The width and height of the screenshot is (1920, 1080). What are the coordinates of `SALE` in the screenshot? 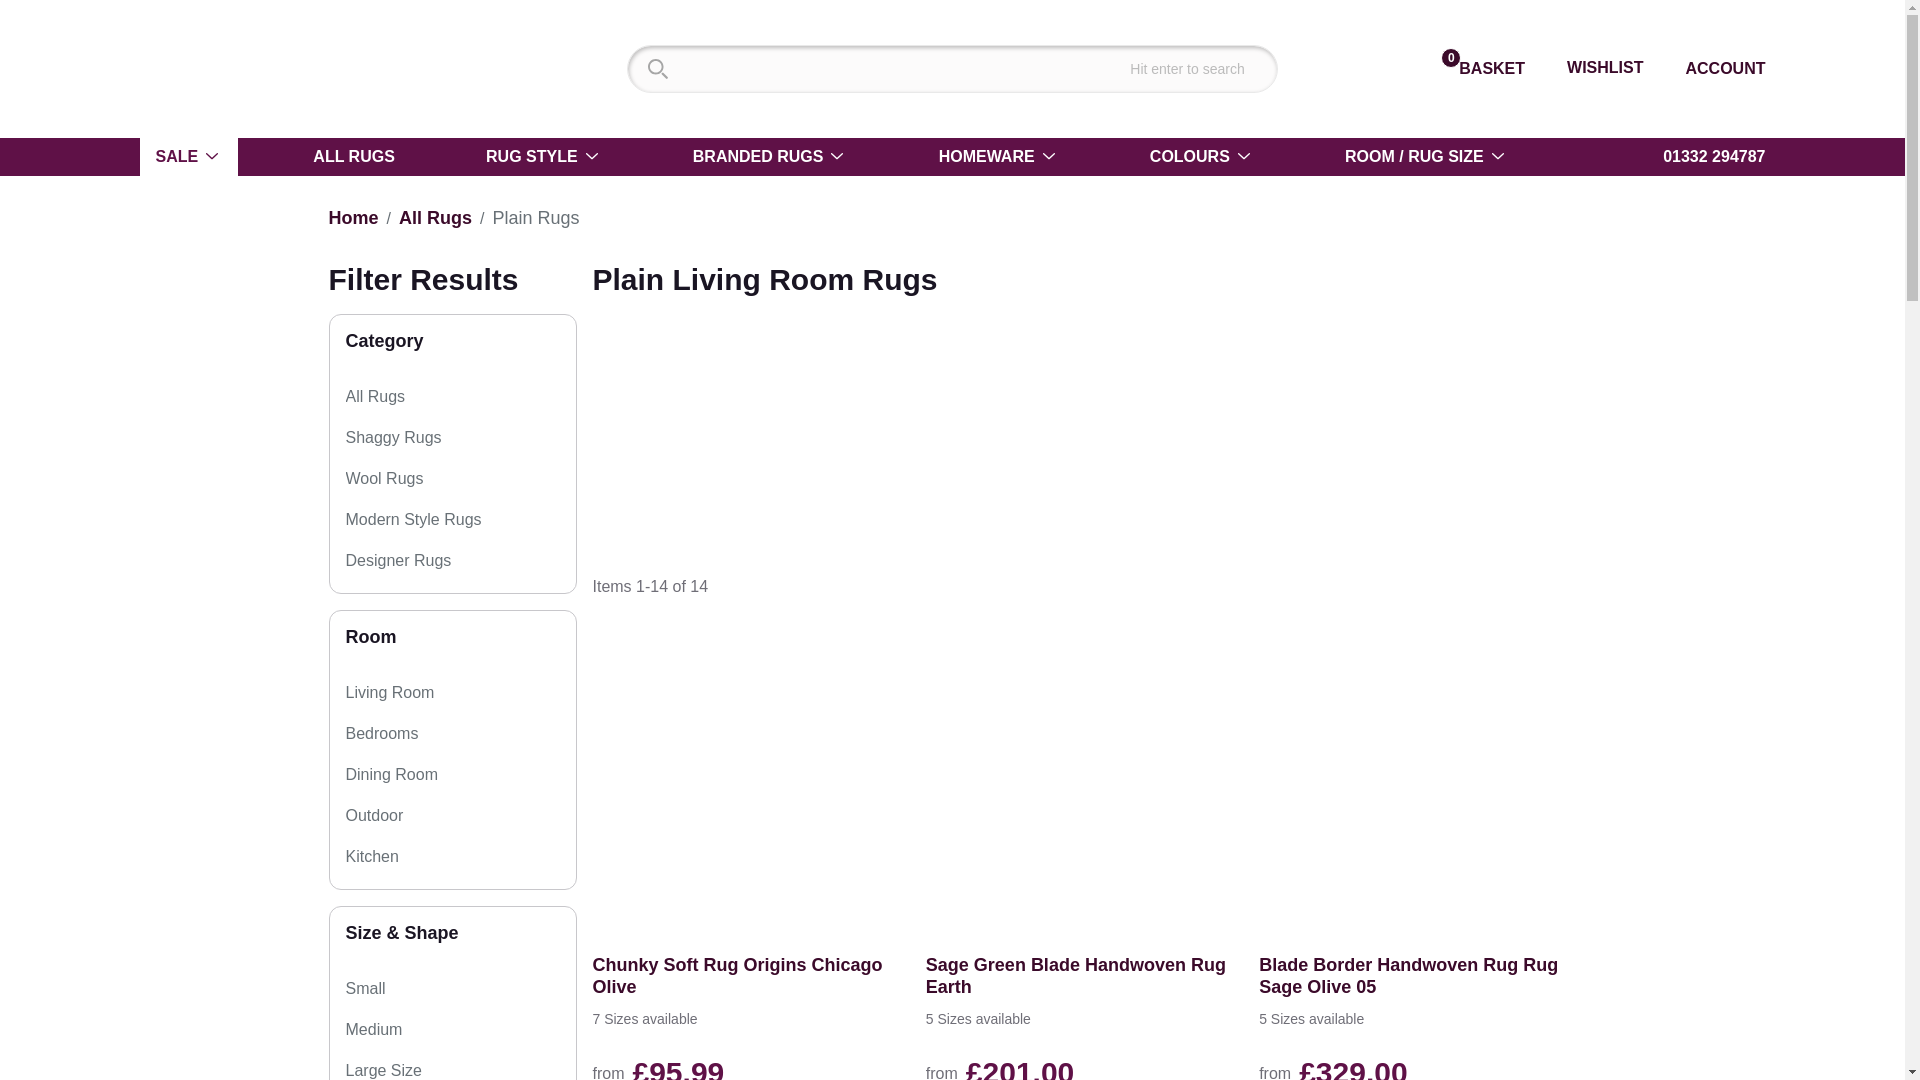 It's located at (189, 157).